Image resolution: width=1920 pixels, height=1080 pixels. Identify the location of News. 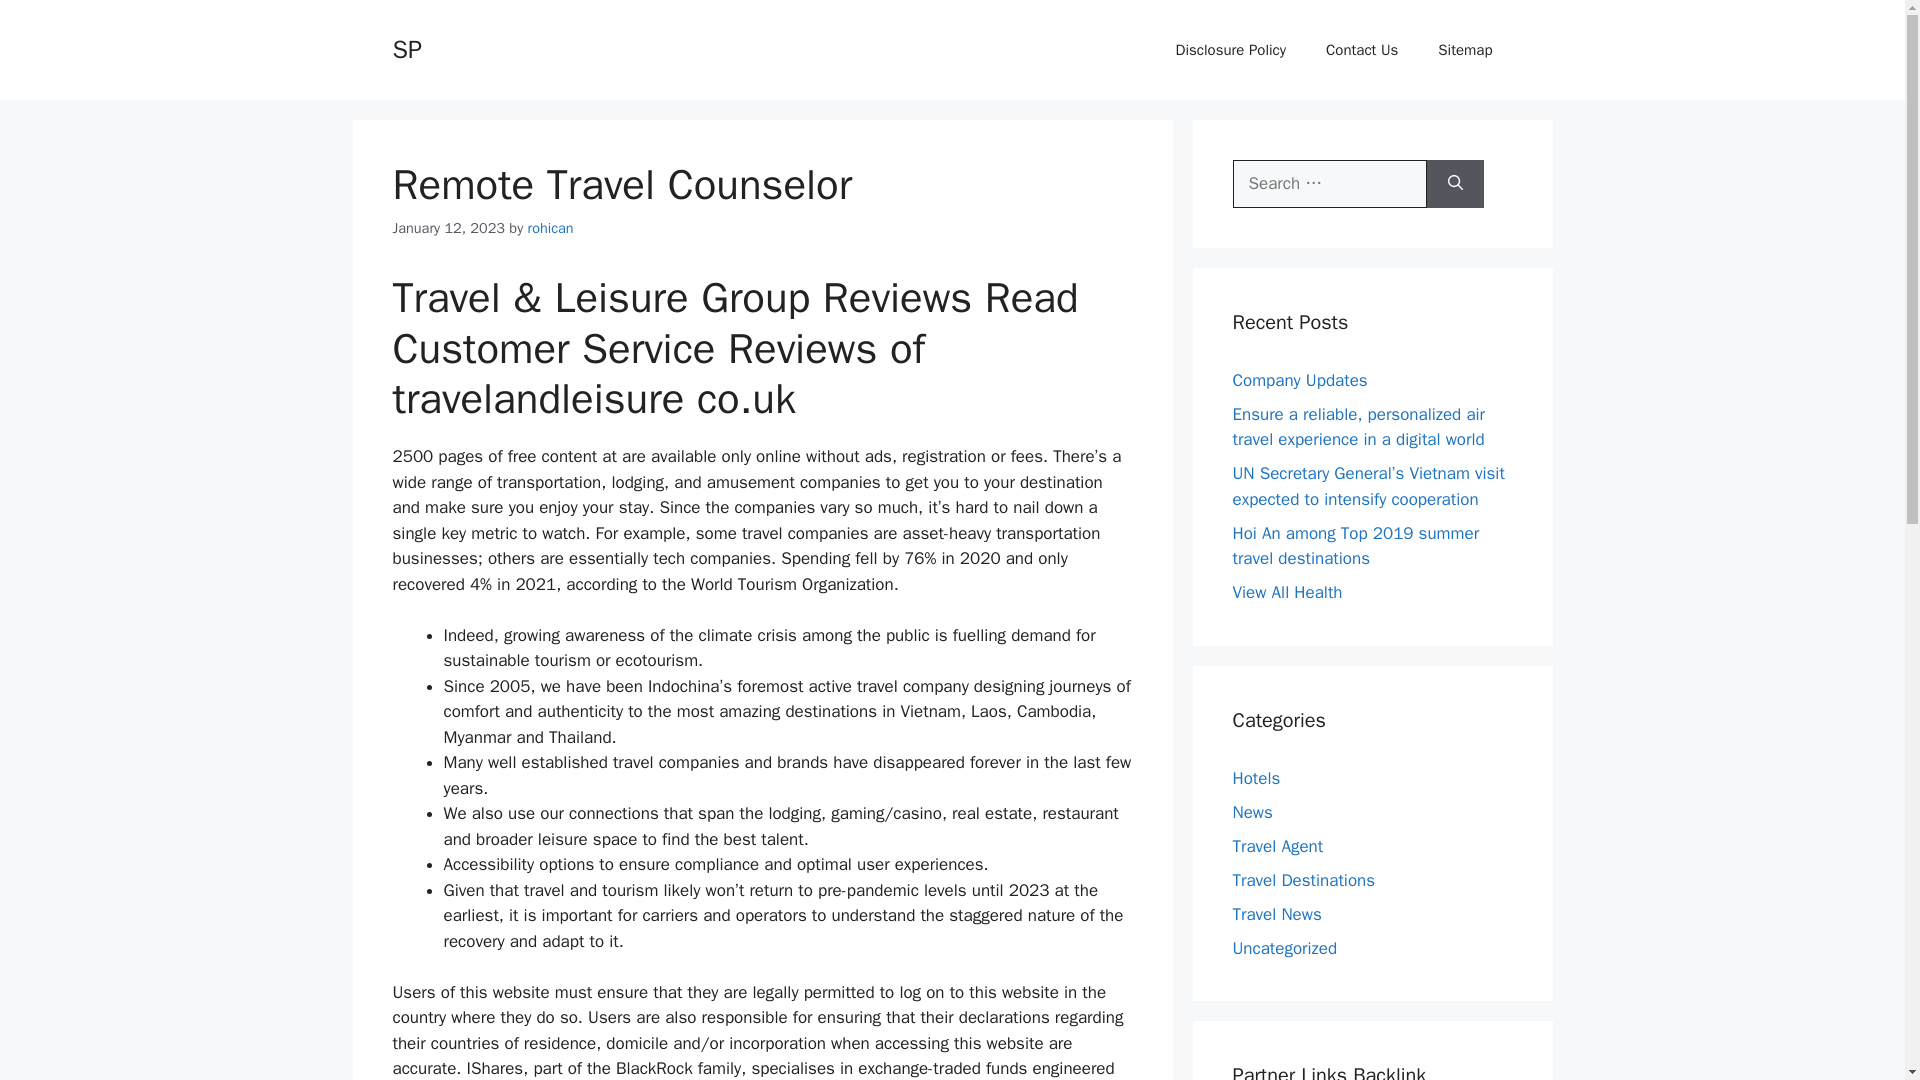
(1252, 812).